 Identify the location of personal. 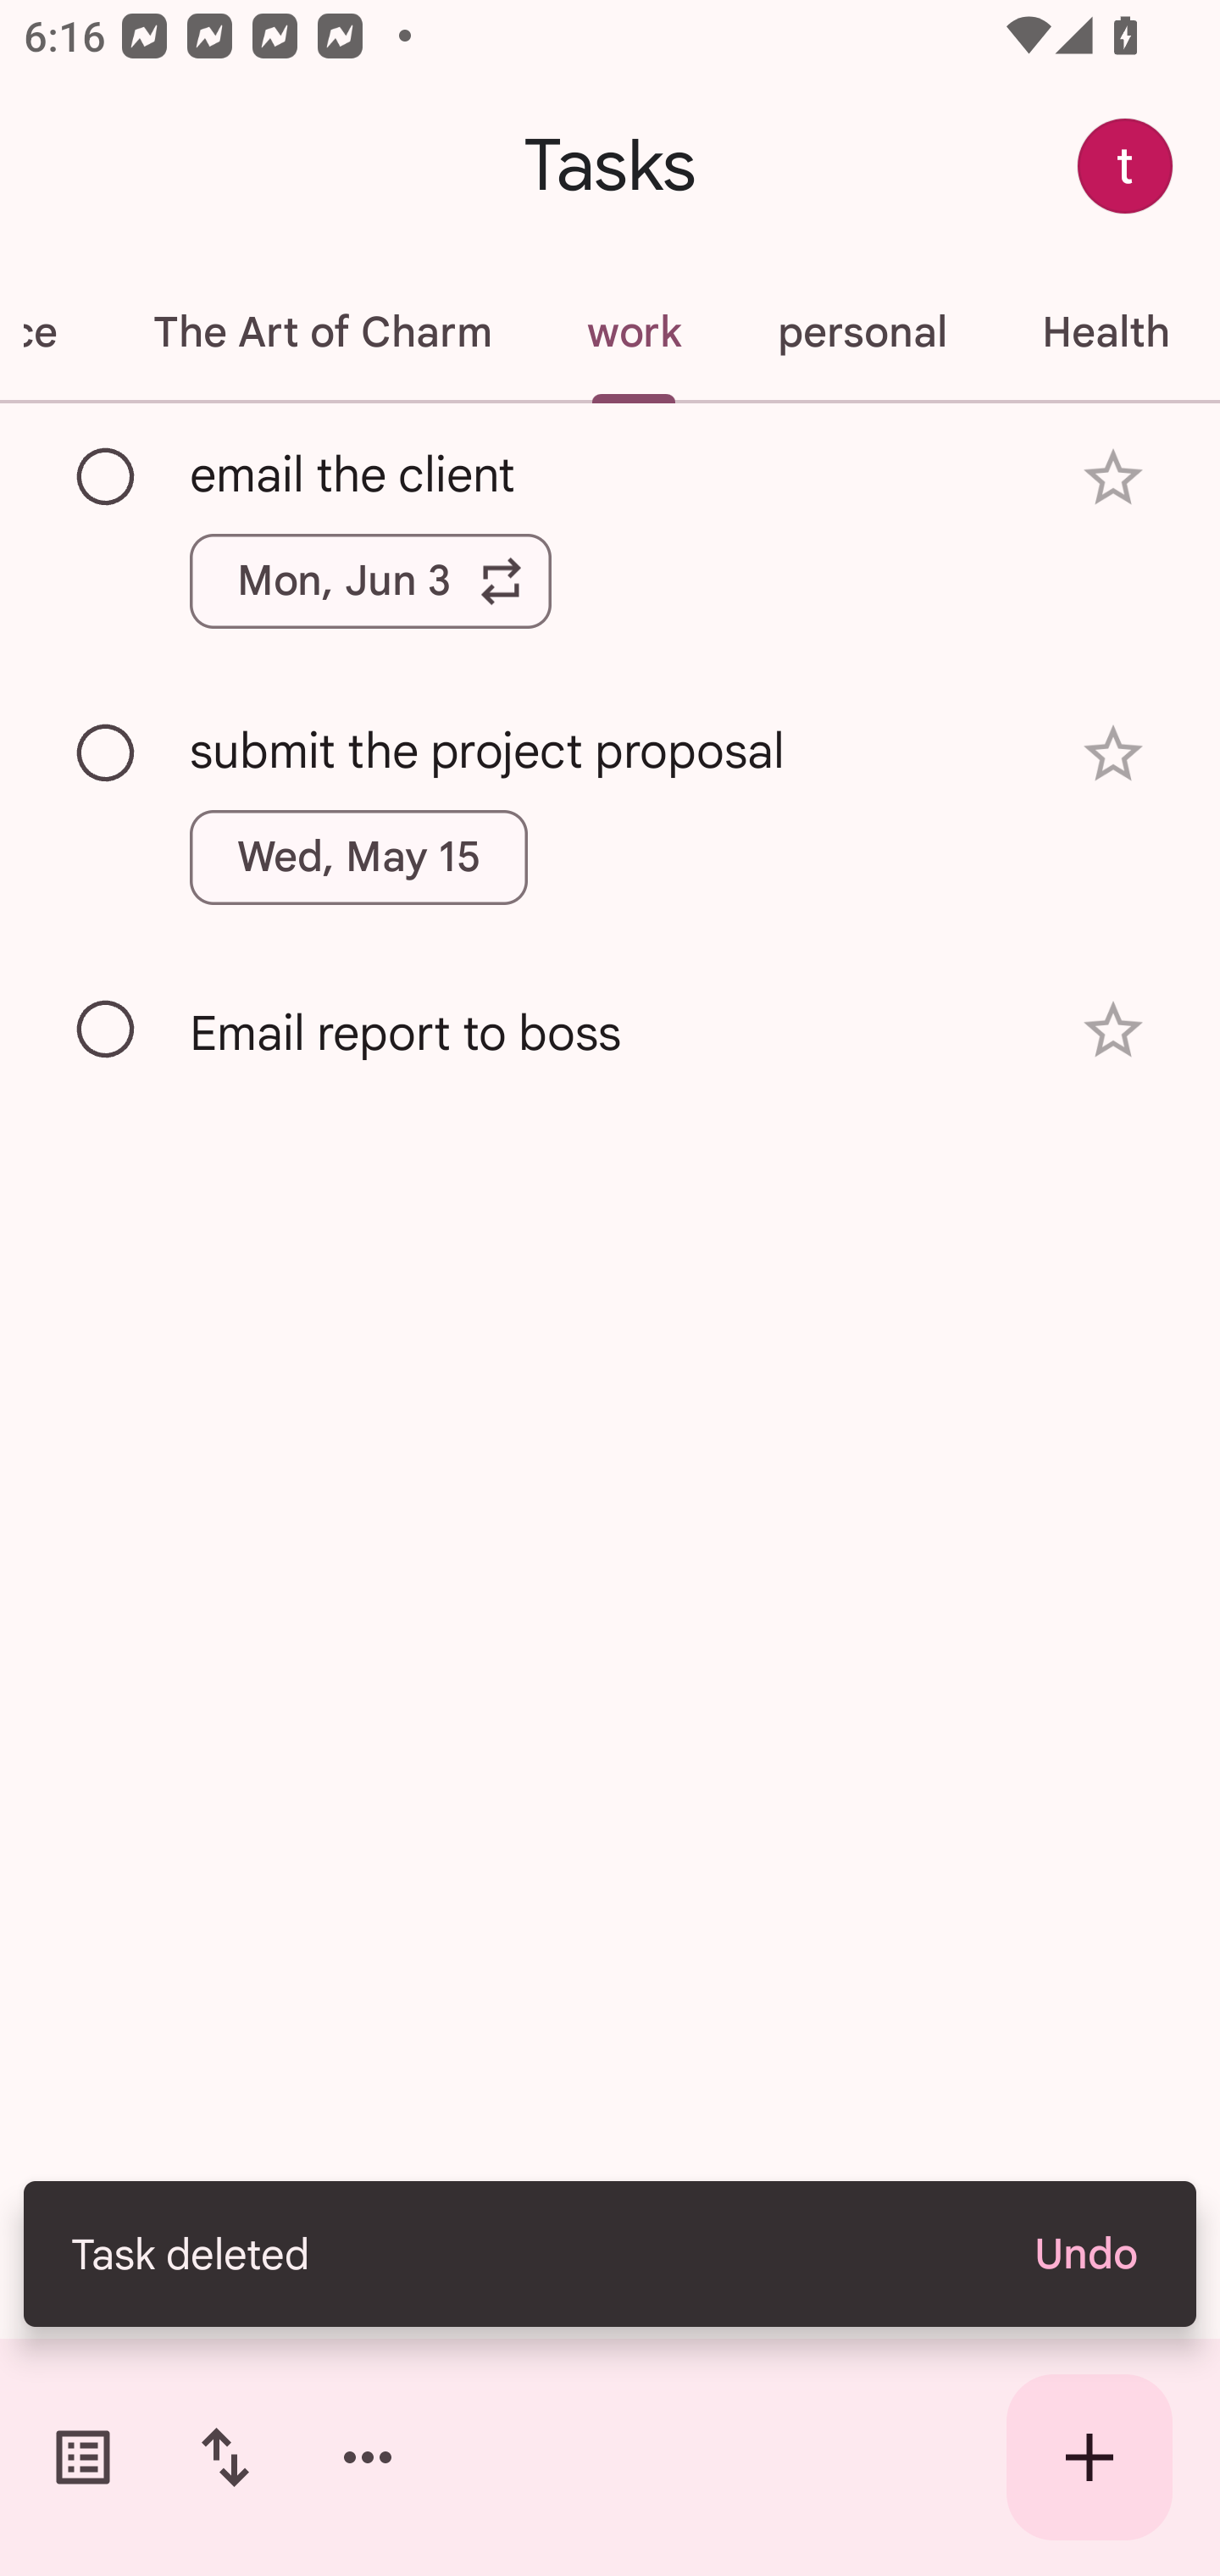
(862, 332).